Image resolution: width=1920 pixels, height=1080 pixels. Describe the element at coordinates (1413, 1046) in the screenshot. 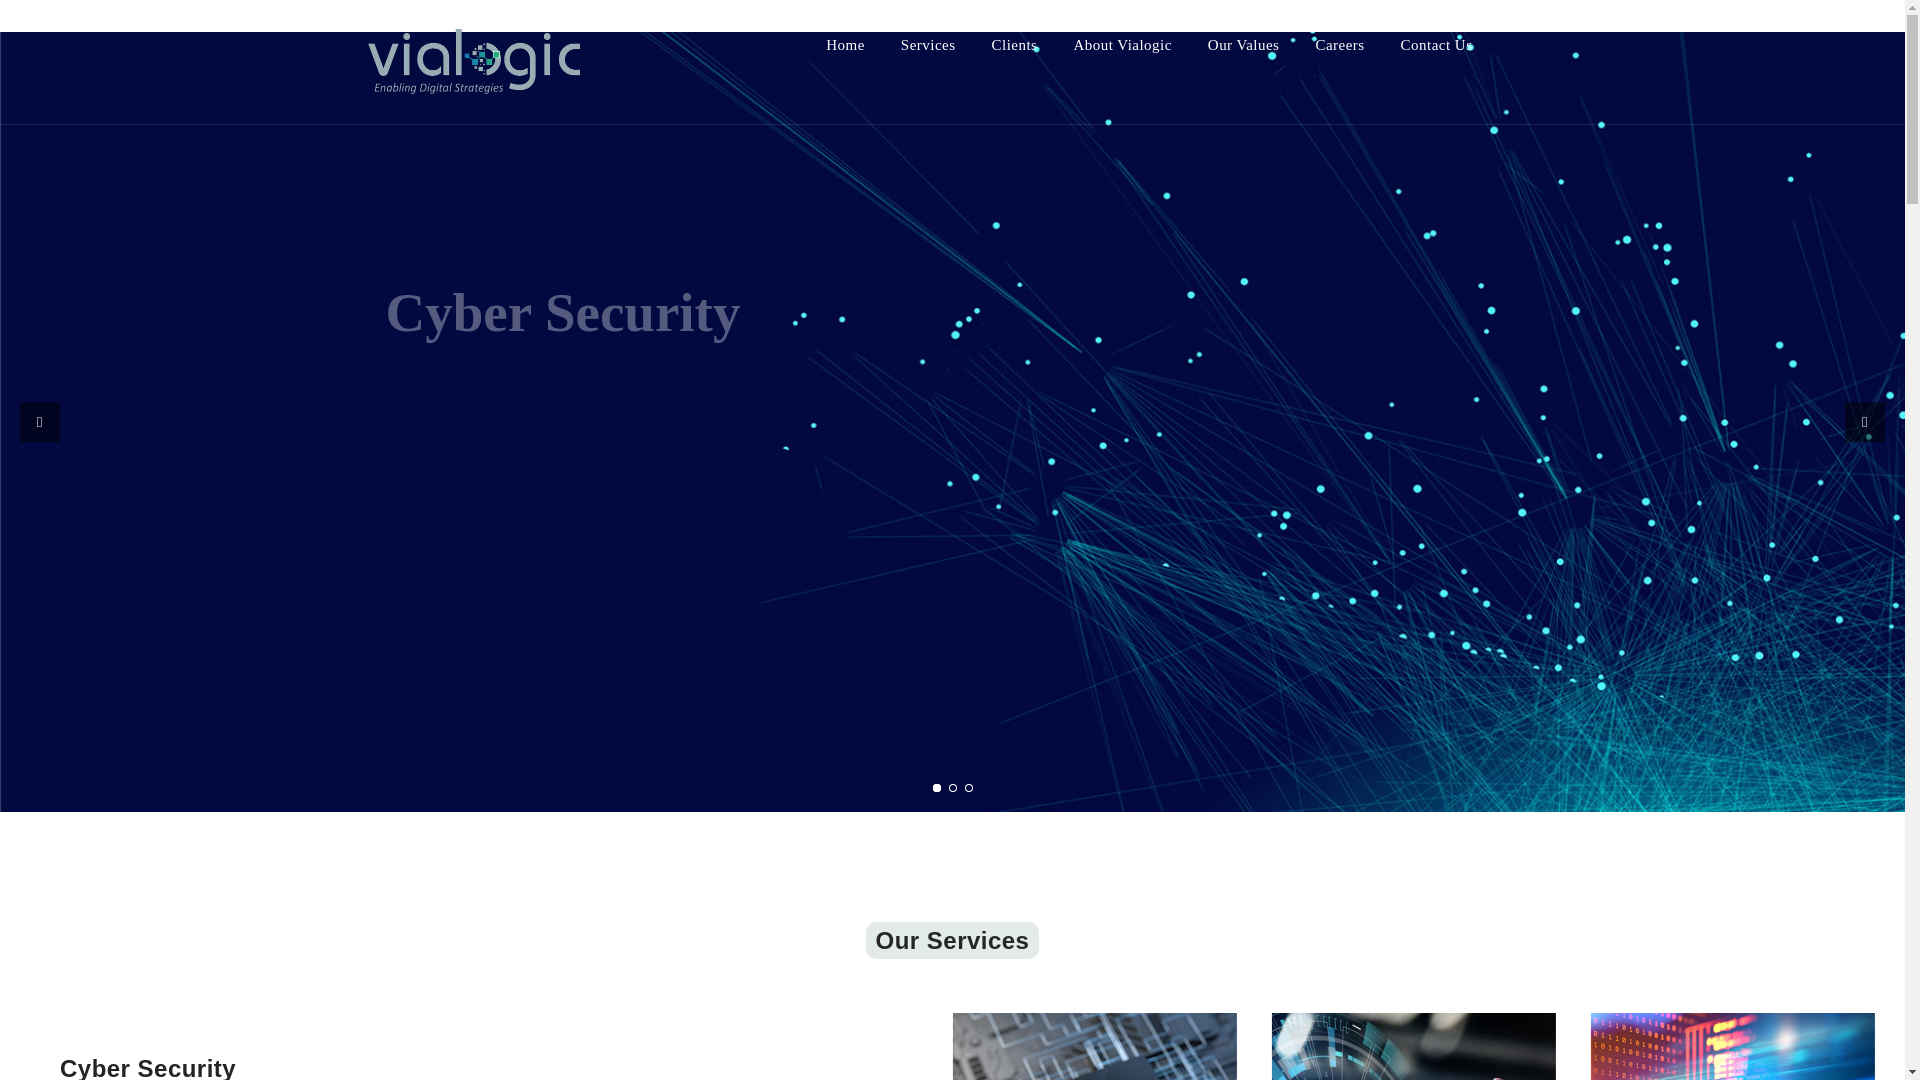

I see `lock2` at that location.